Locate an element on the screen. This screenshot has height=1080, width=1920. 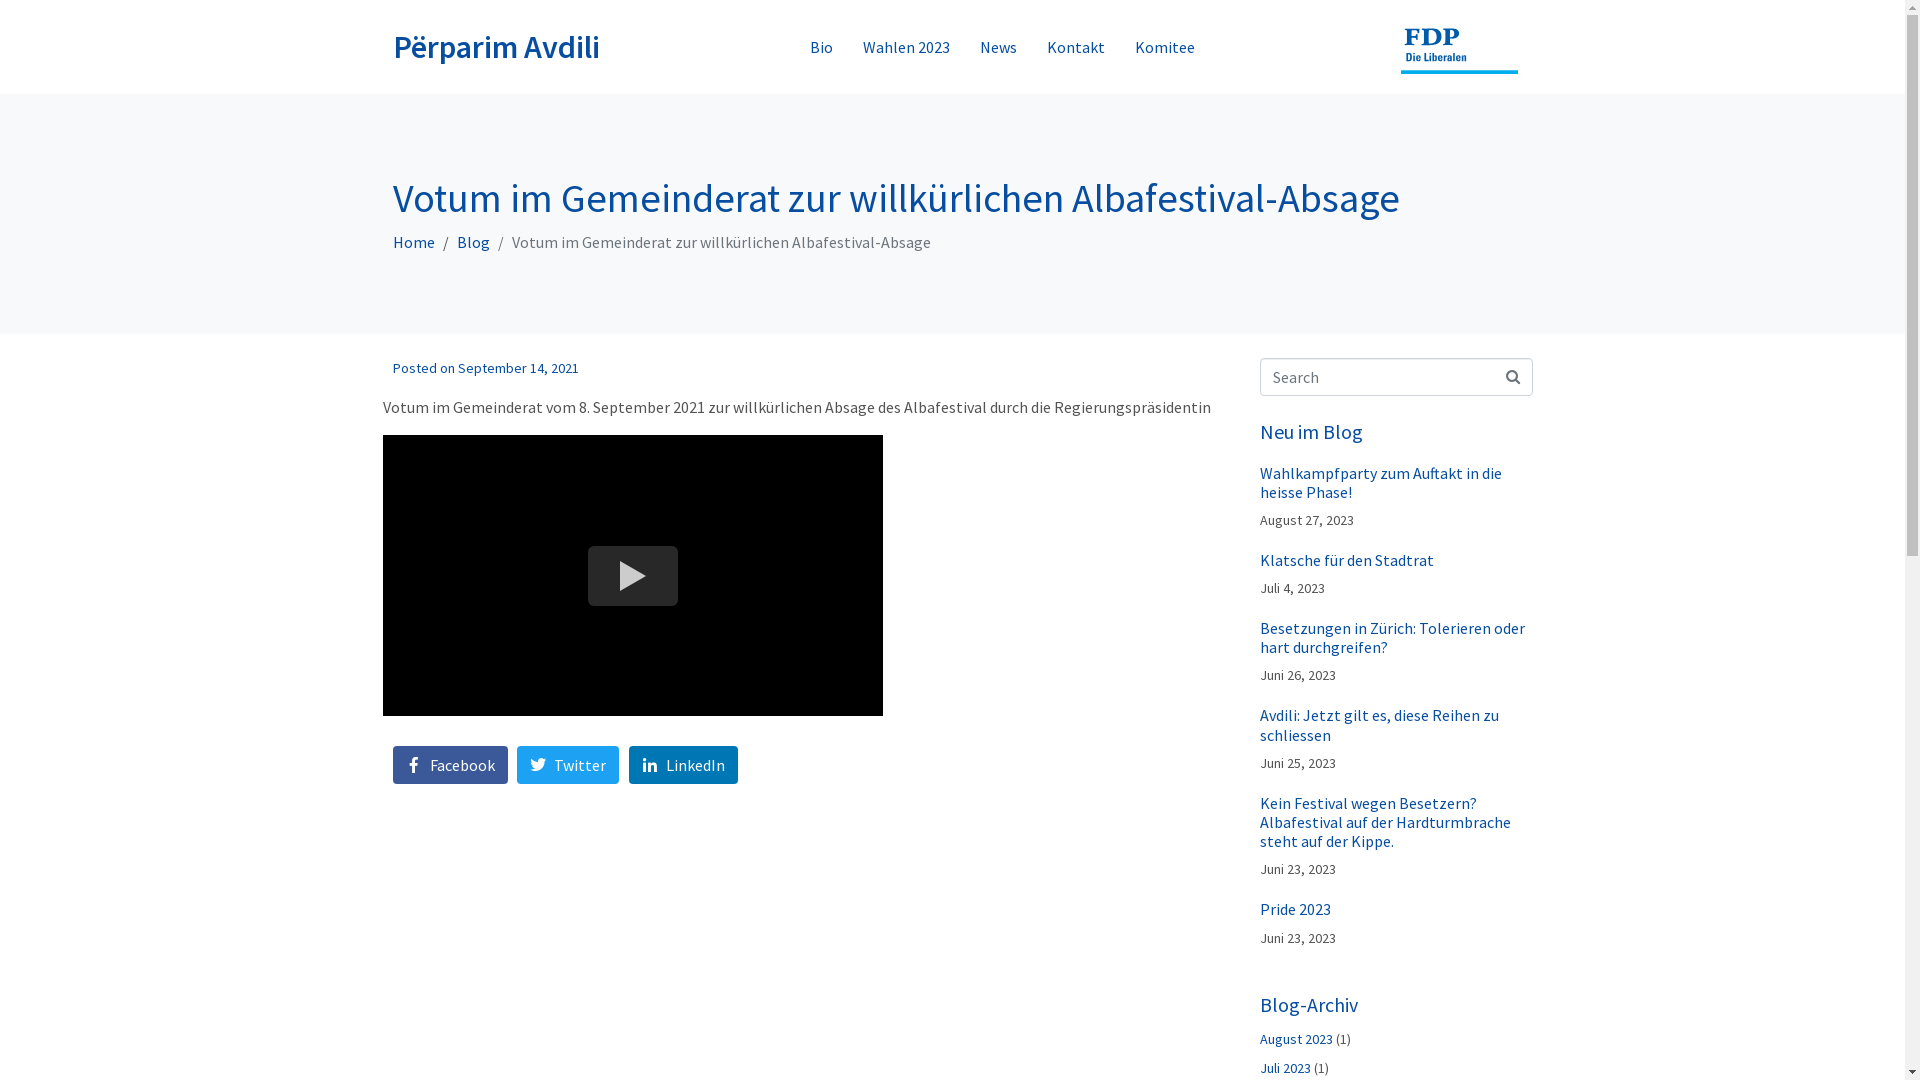
News is located at coordinates (998, 47).